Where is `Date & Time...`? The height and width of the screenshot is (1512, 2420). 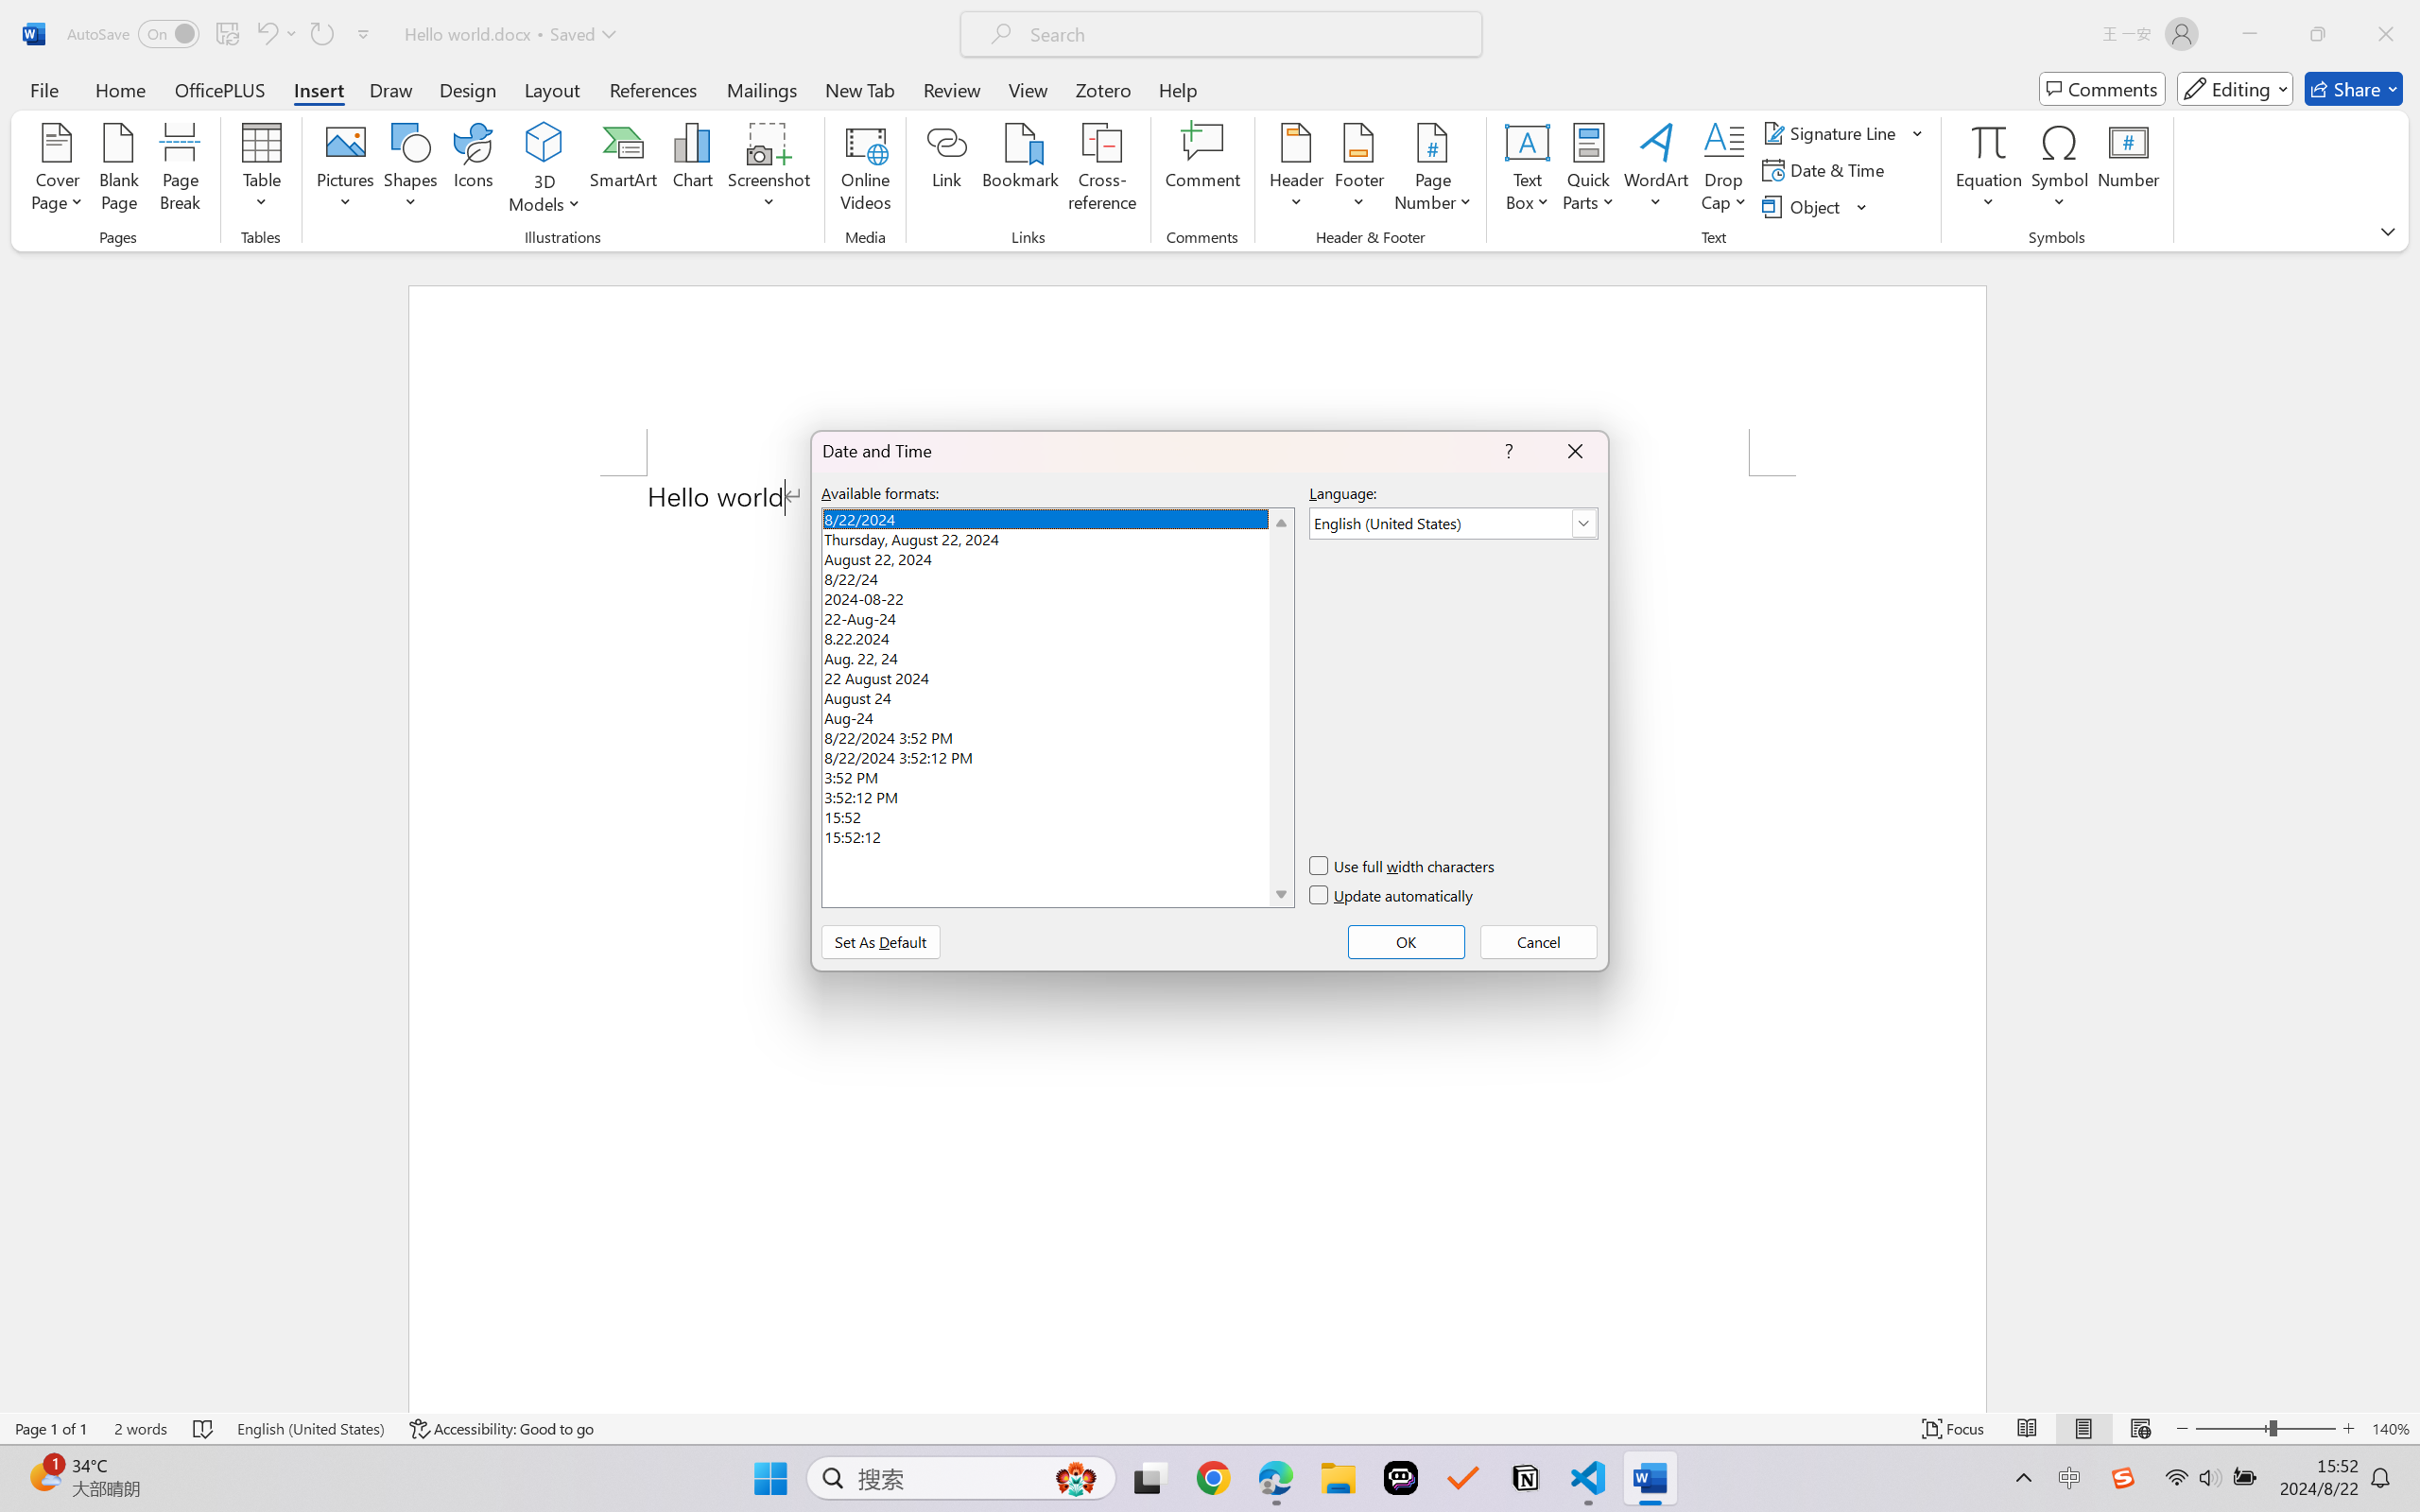
Date & Time... is located at coordinates (1826, 170).